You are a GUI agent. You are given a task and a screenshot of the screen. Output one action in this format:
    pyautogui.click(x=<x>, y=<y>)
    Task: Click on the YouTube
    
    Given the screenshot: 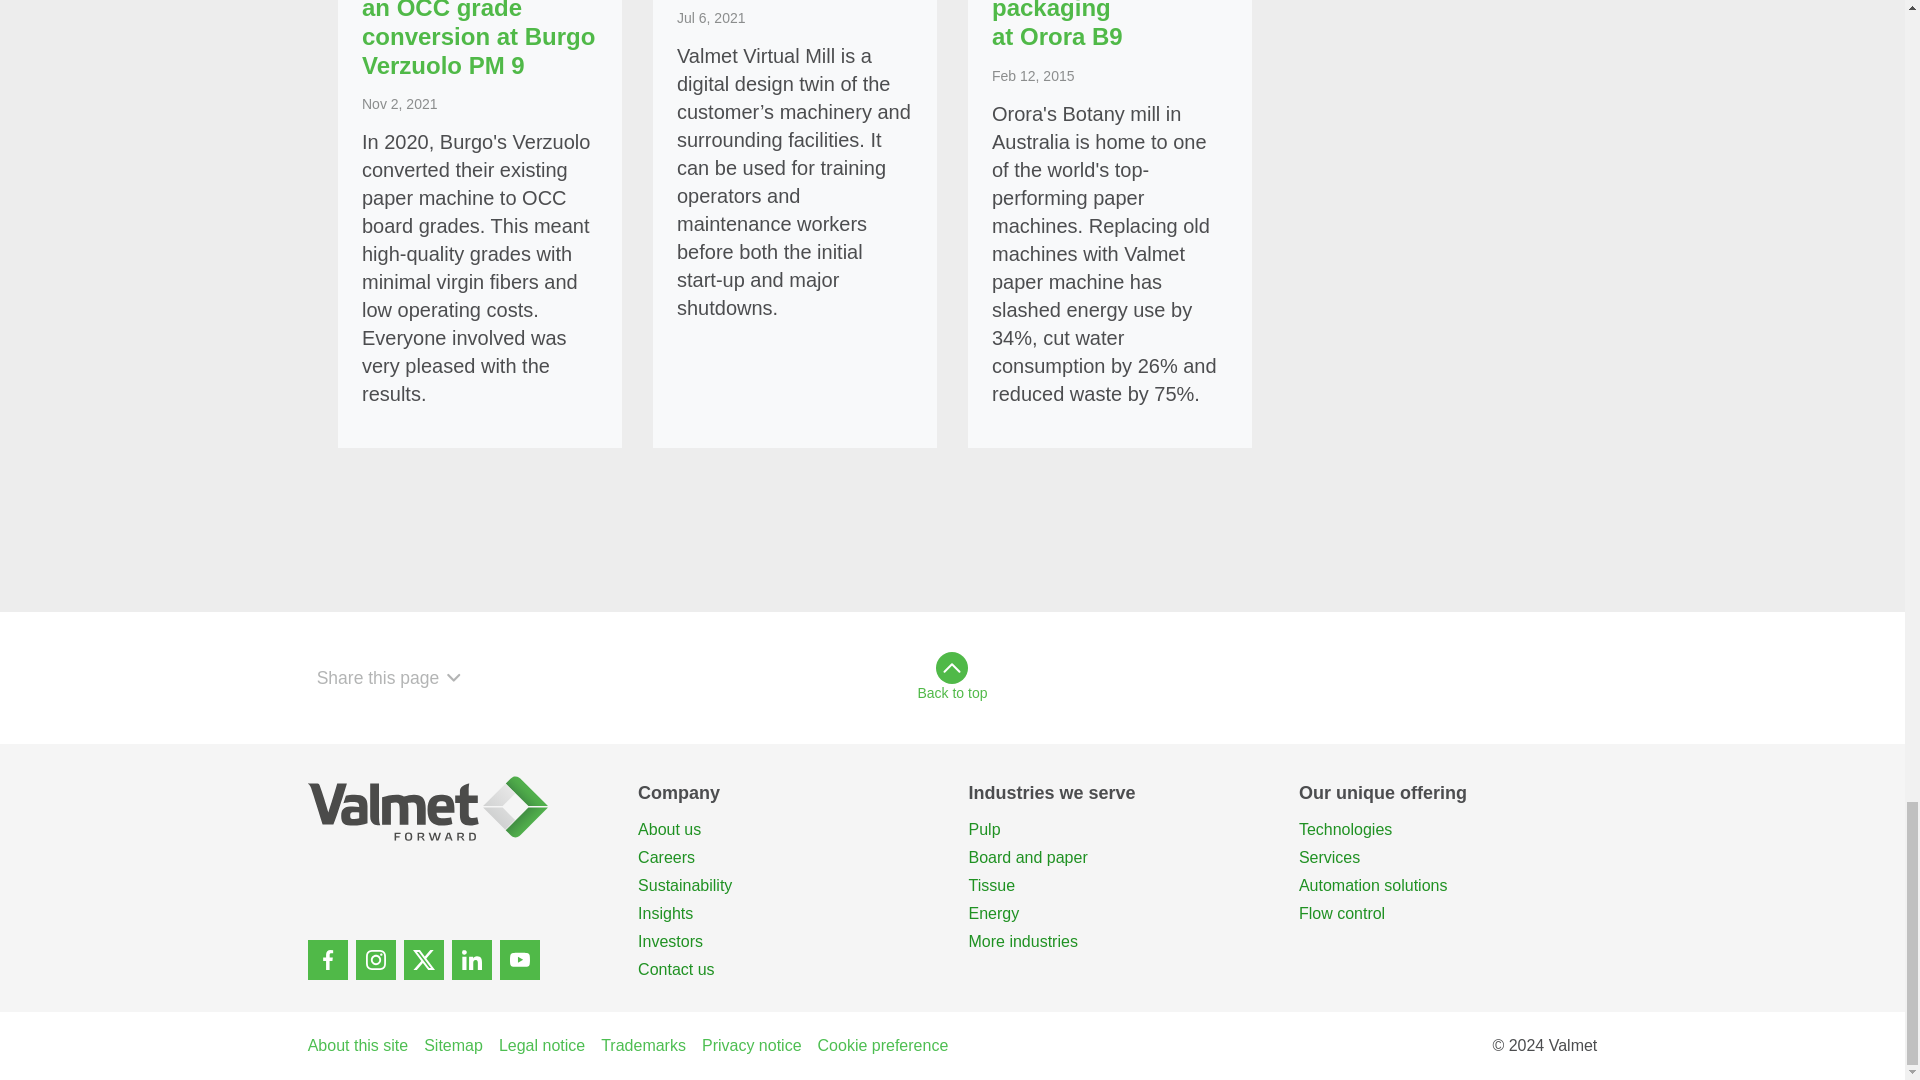 What is the action you would take?
    pyautogui.click(x=519, y=959)
    